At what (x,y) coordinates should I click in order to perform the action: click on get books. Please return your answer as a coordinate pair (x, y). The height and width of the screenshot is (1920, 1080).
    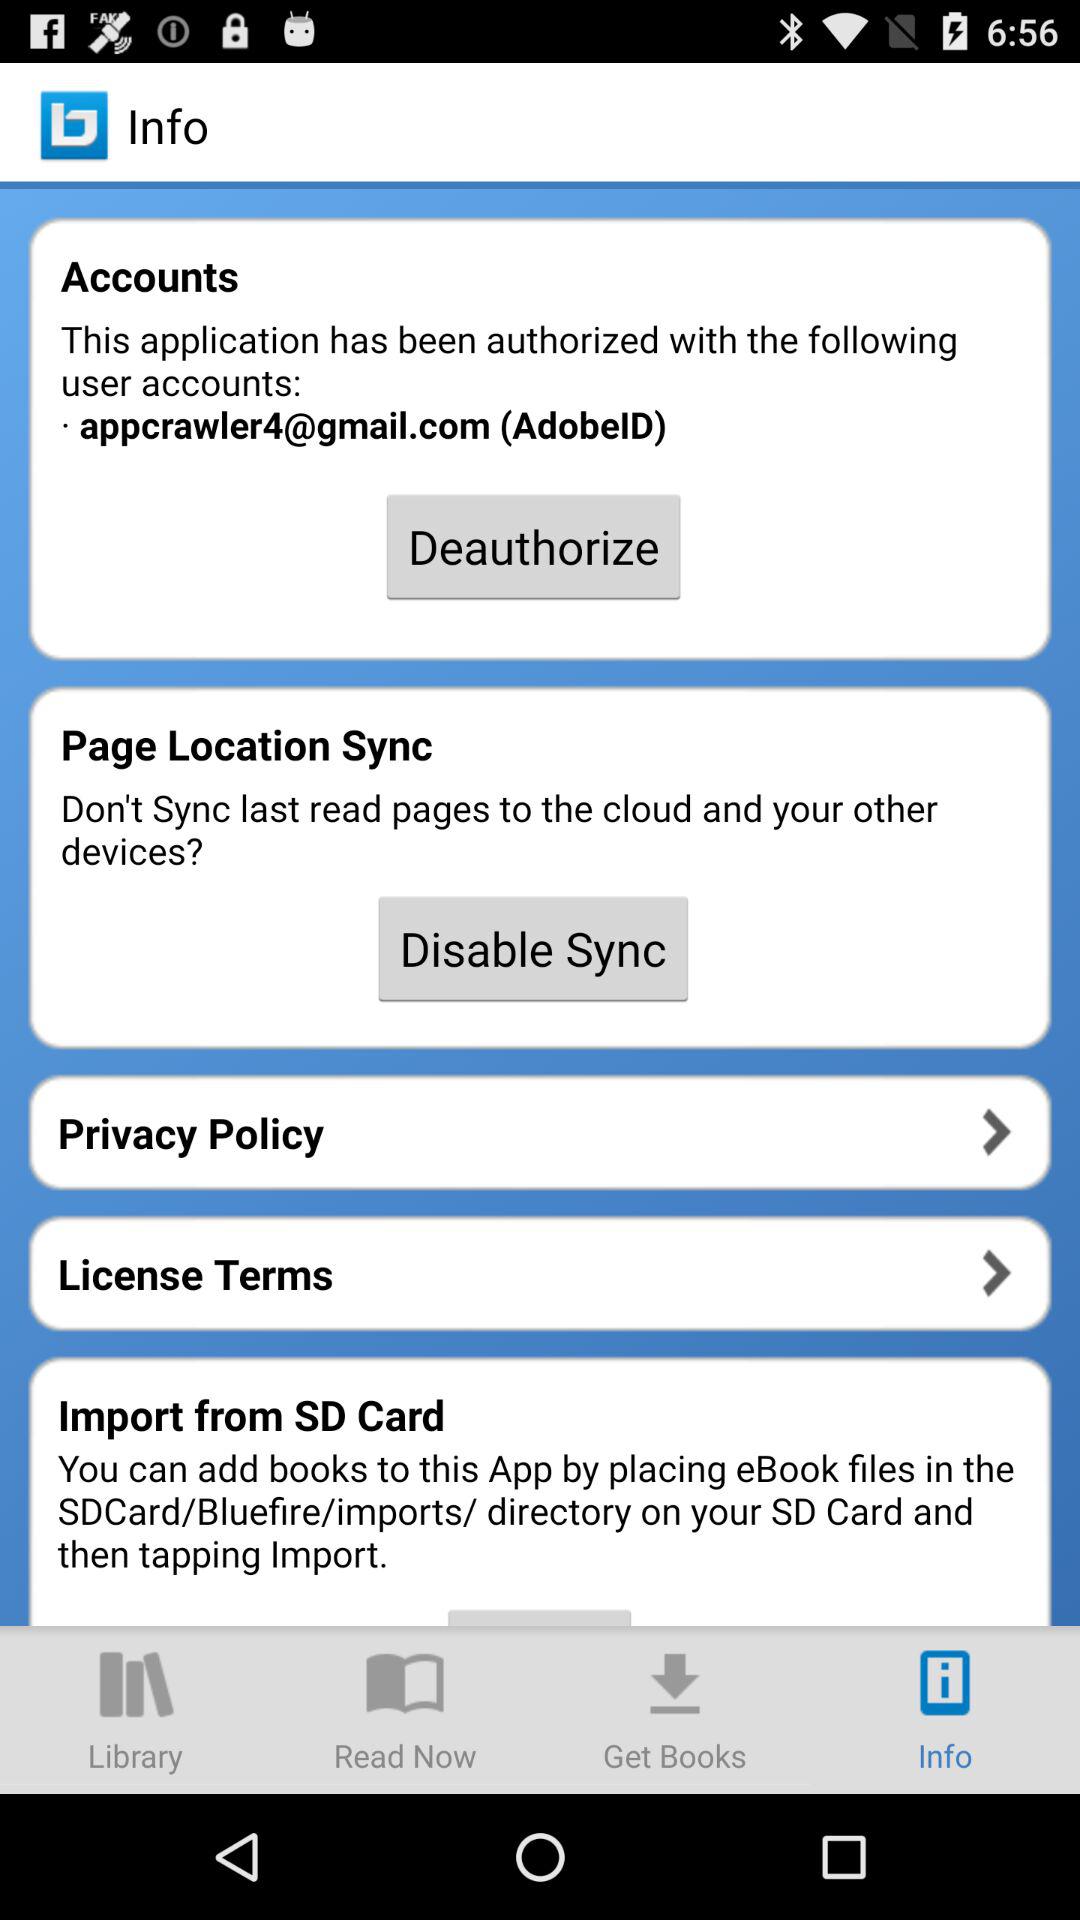
    Looking at the image, I should click on (675, 1710).